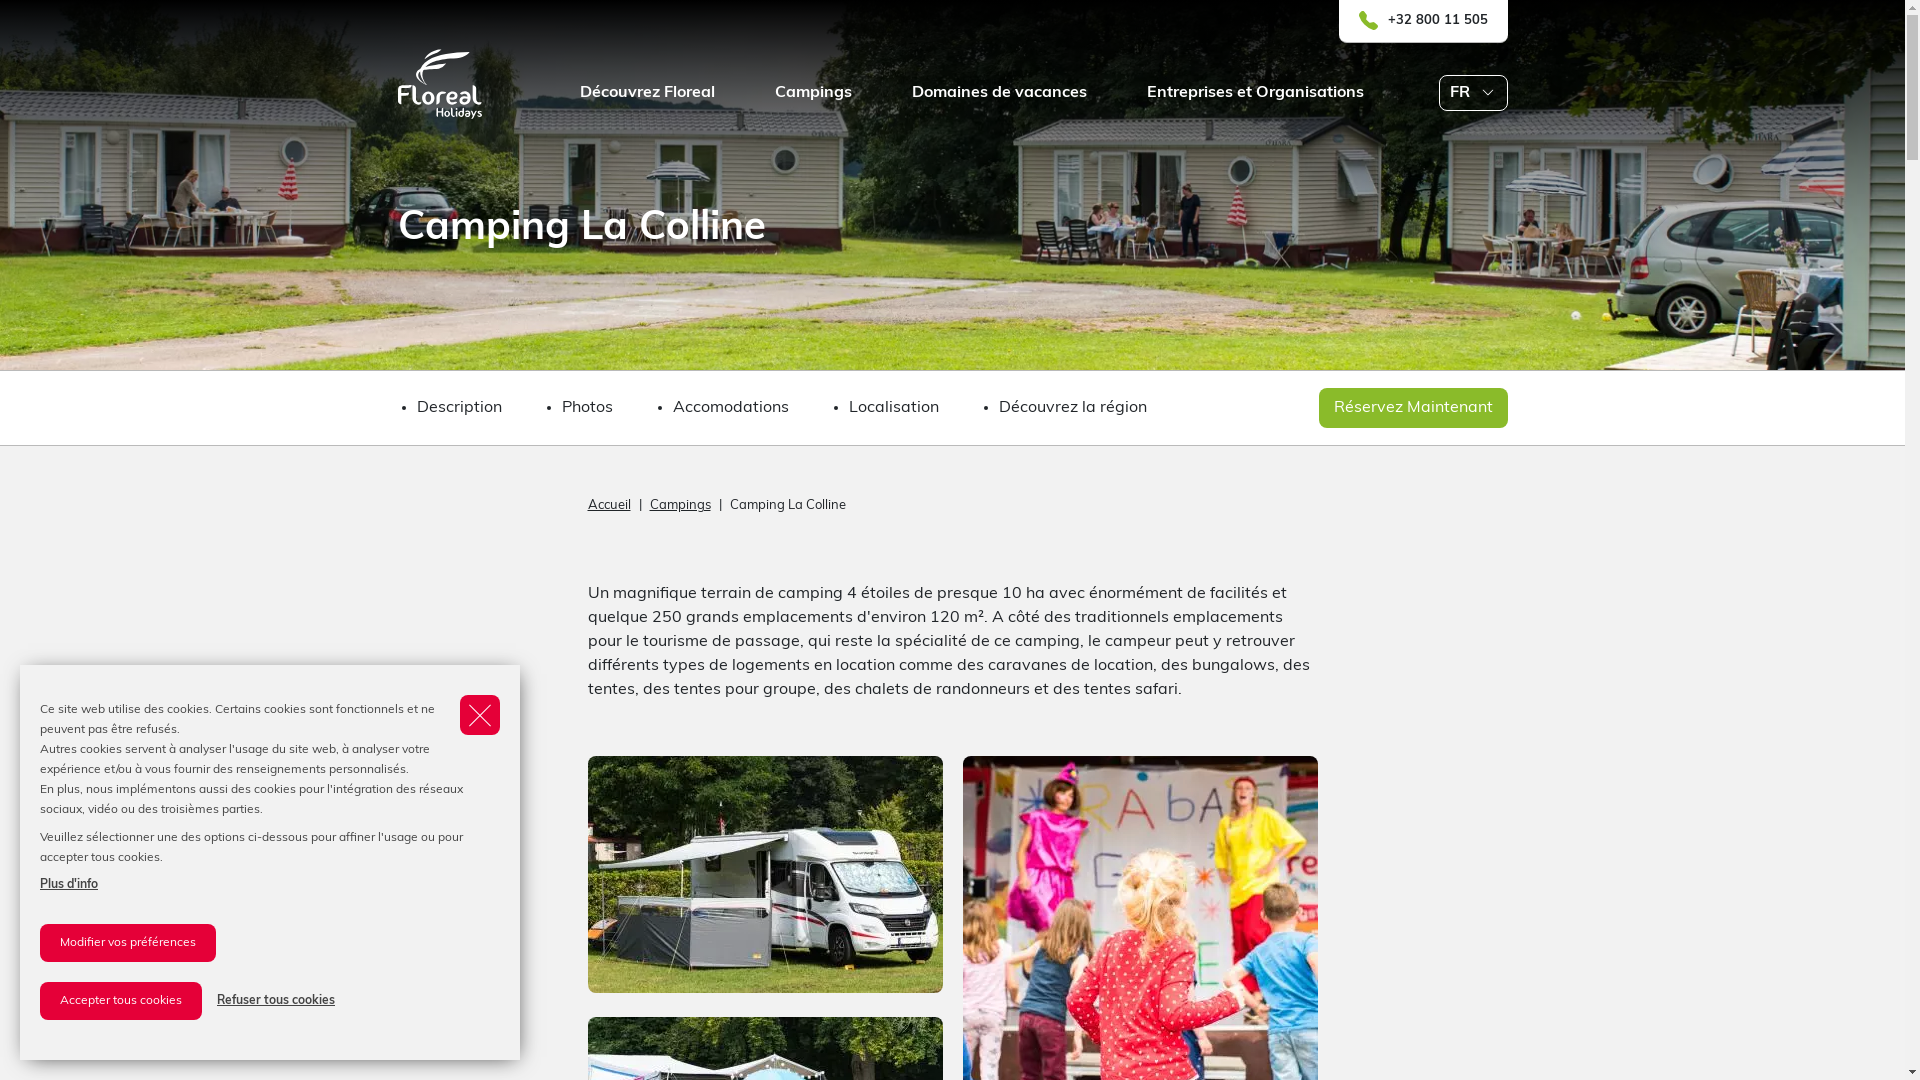 The height and width of the screenshot is (1080, 1920). What do you see at coordinates (610, 506) in the screenshot?
I see `Accueil` at bounding box center [610, 506].